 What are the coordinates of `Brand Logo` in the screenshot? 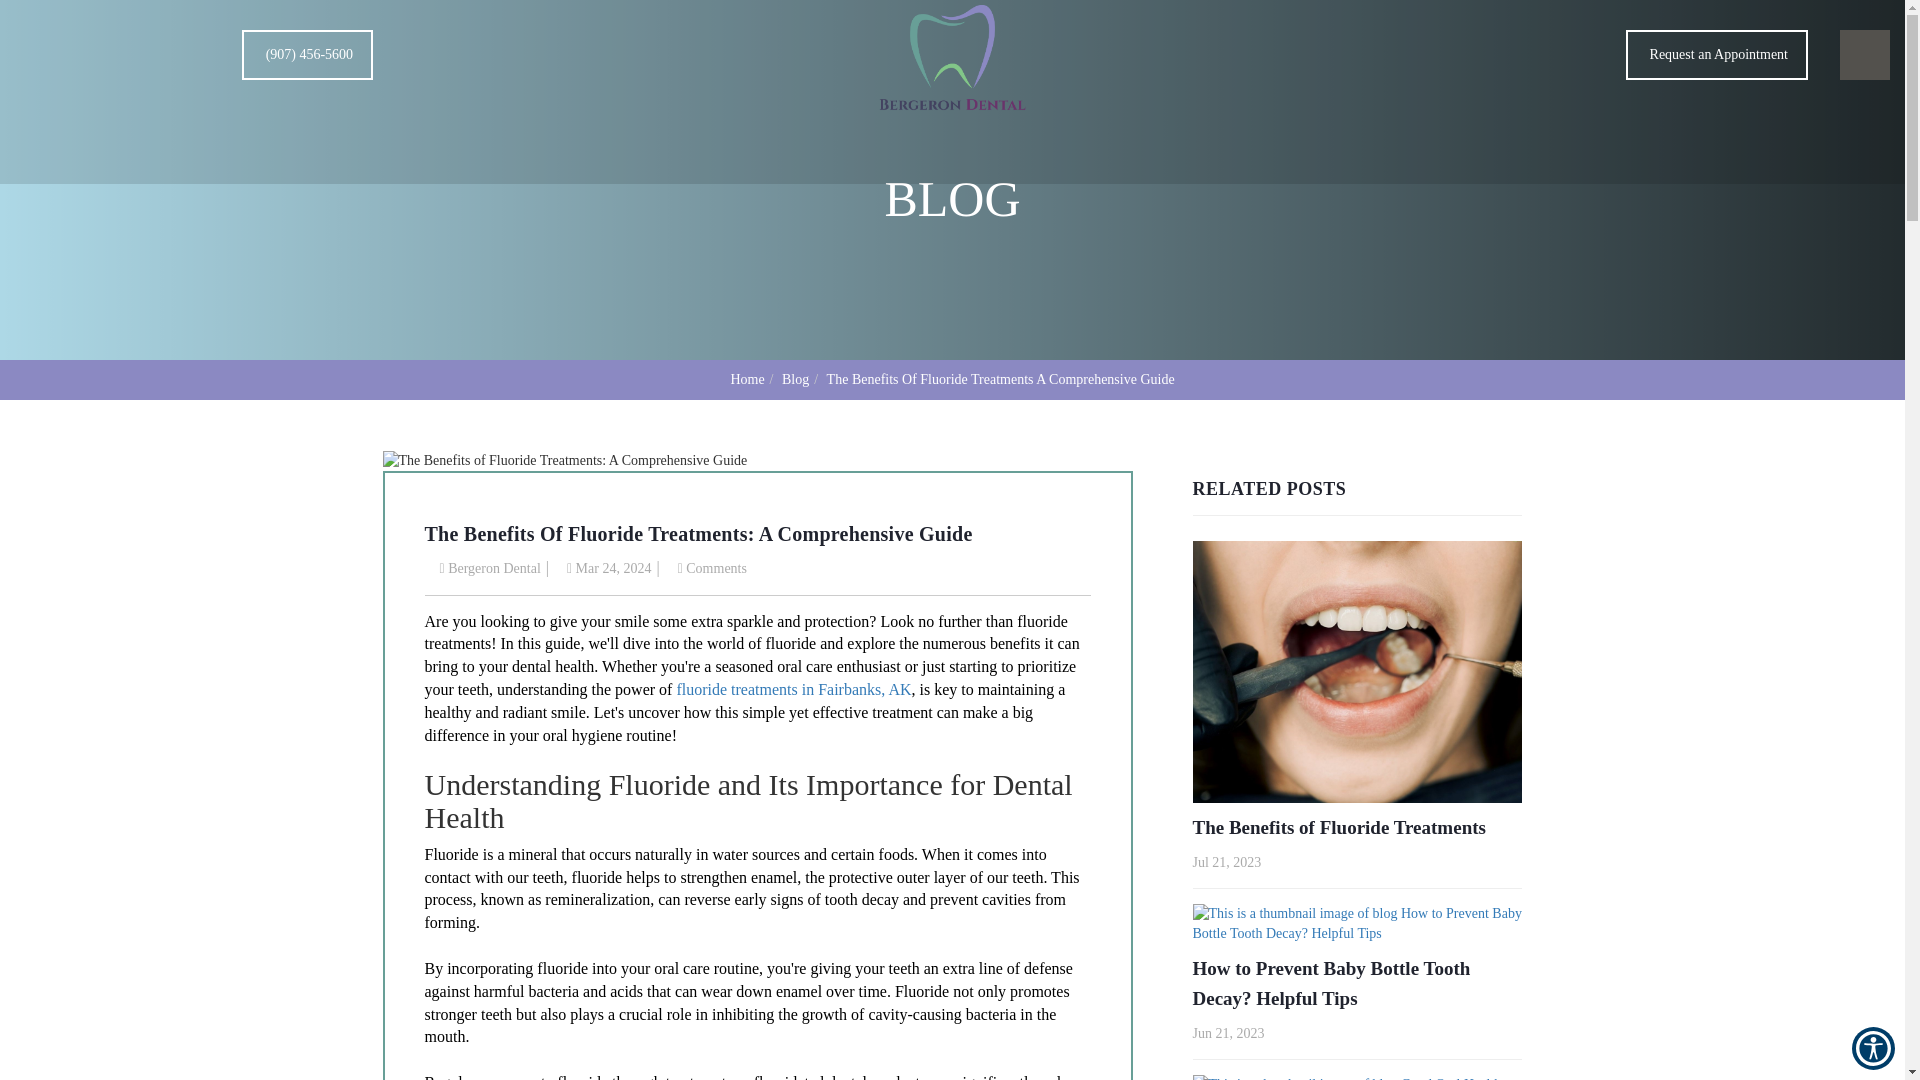 It's located at (952, 60).